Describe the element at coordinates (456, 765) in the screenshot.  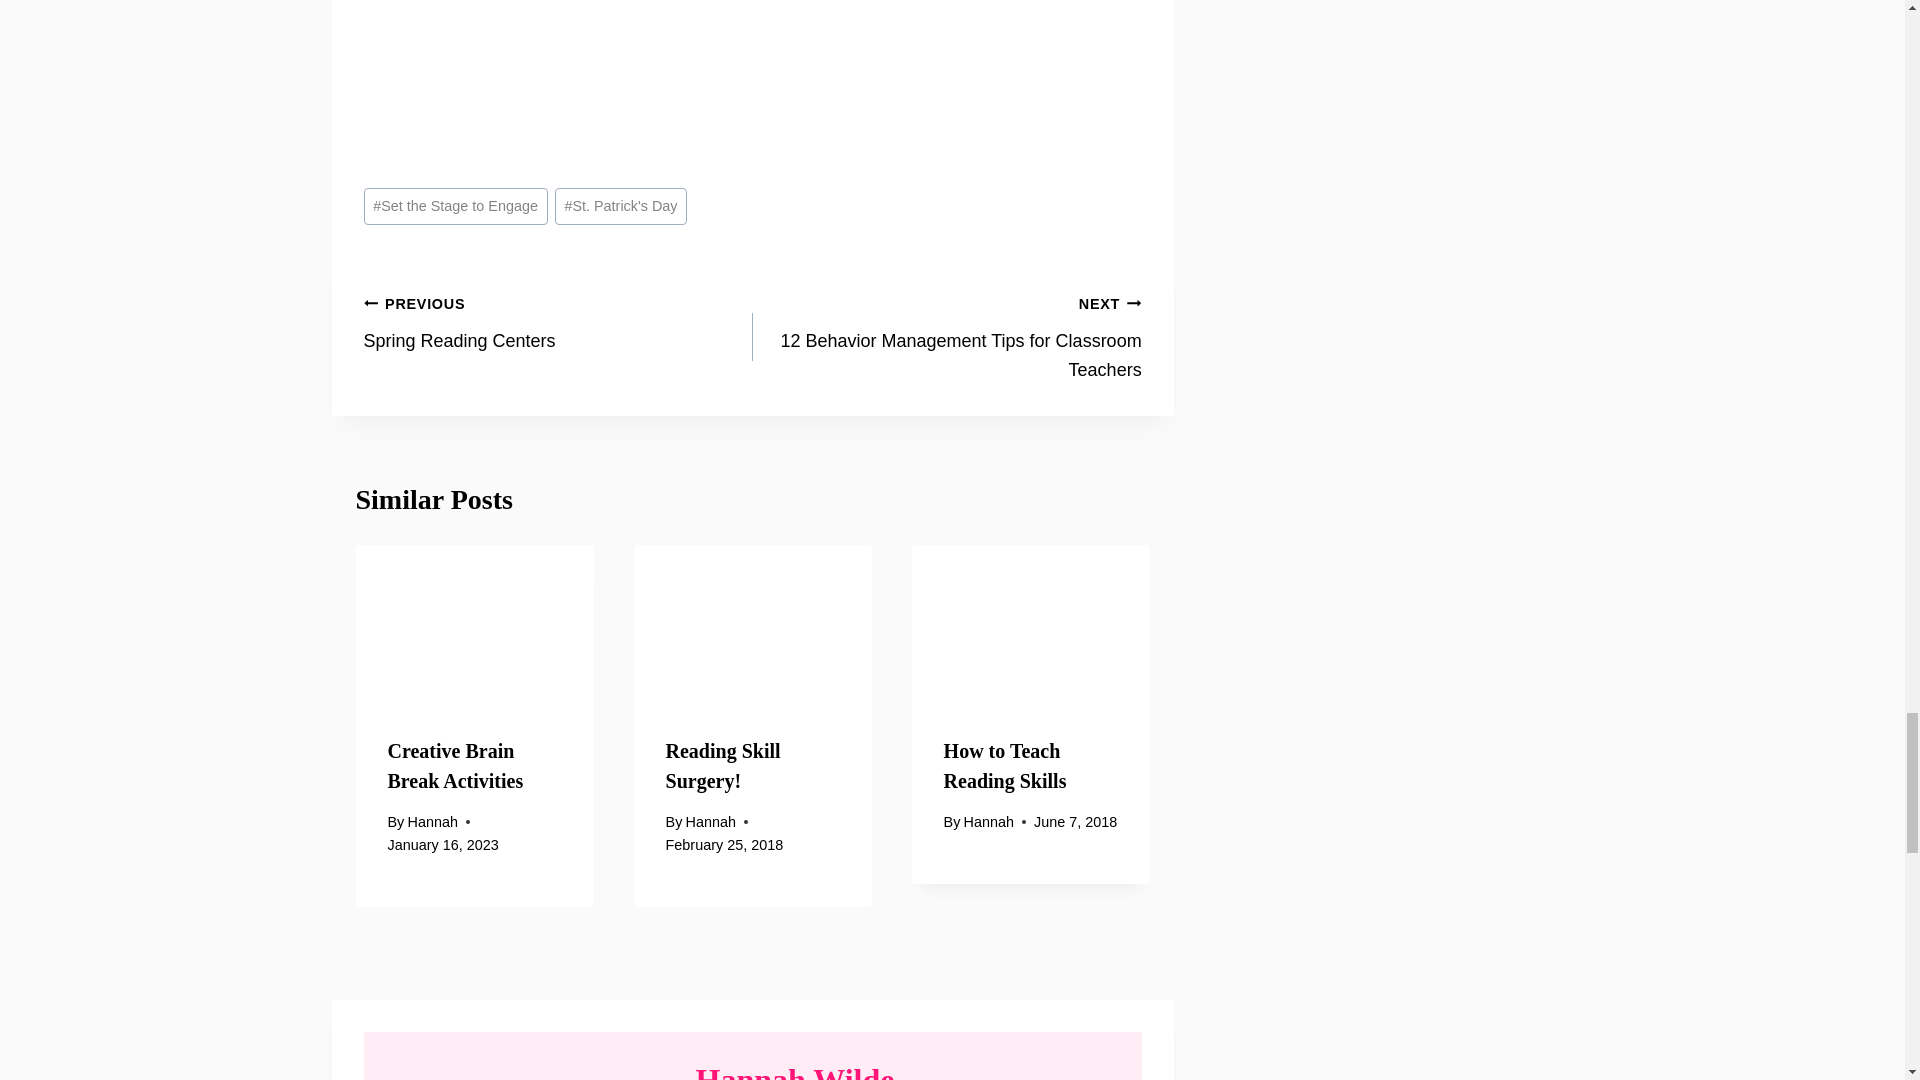
I see `Hannah` at that location.